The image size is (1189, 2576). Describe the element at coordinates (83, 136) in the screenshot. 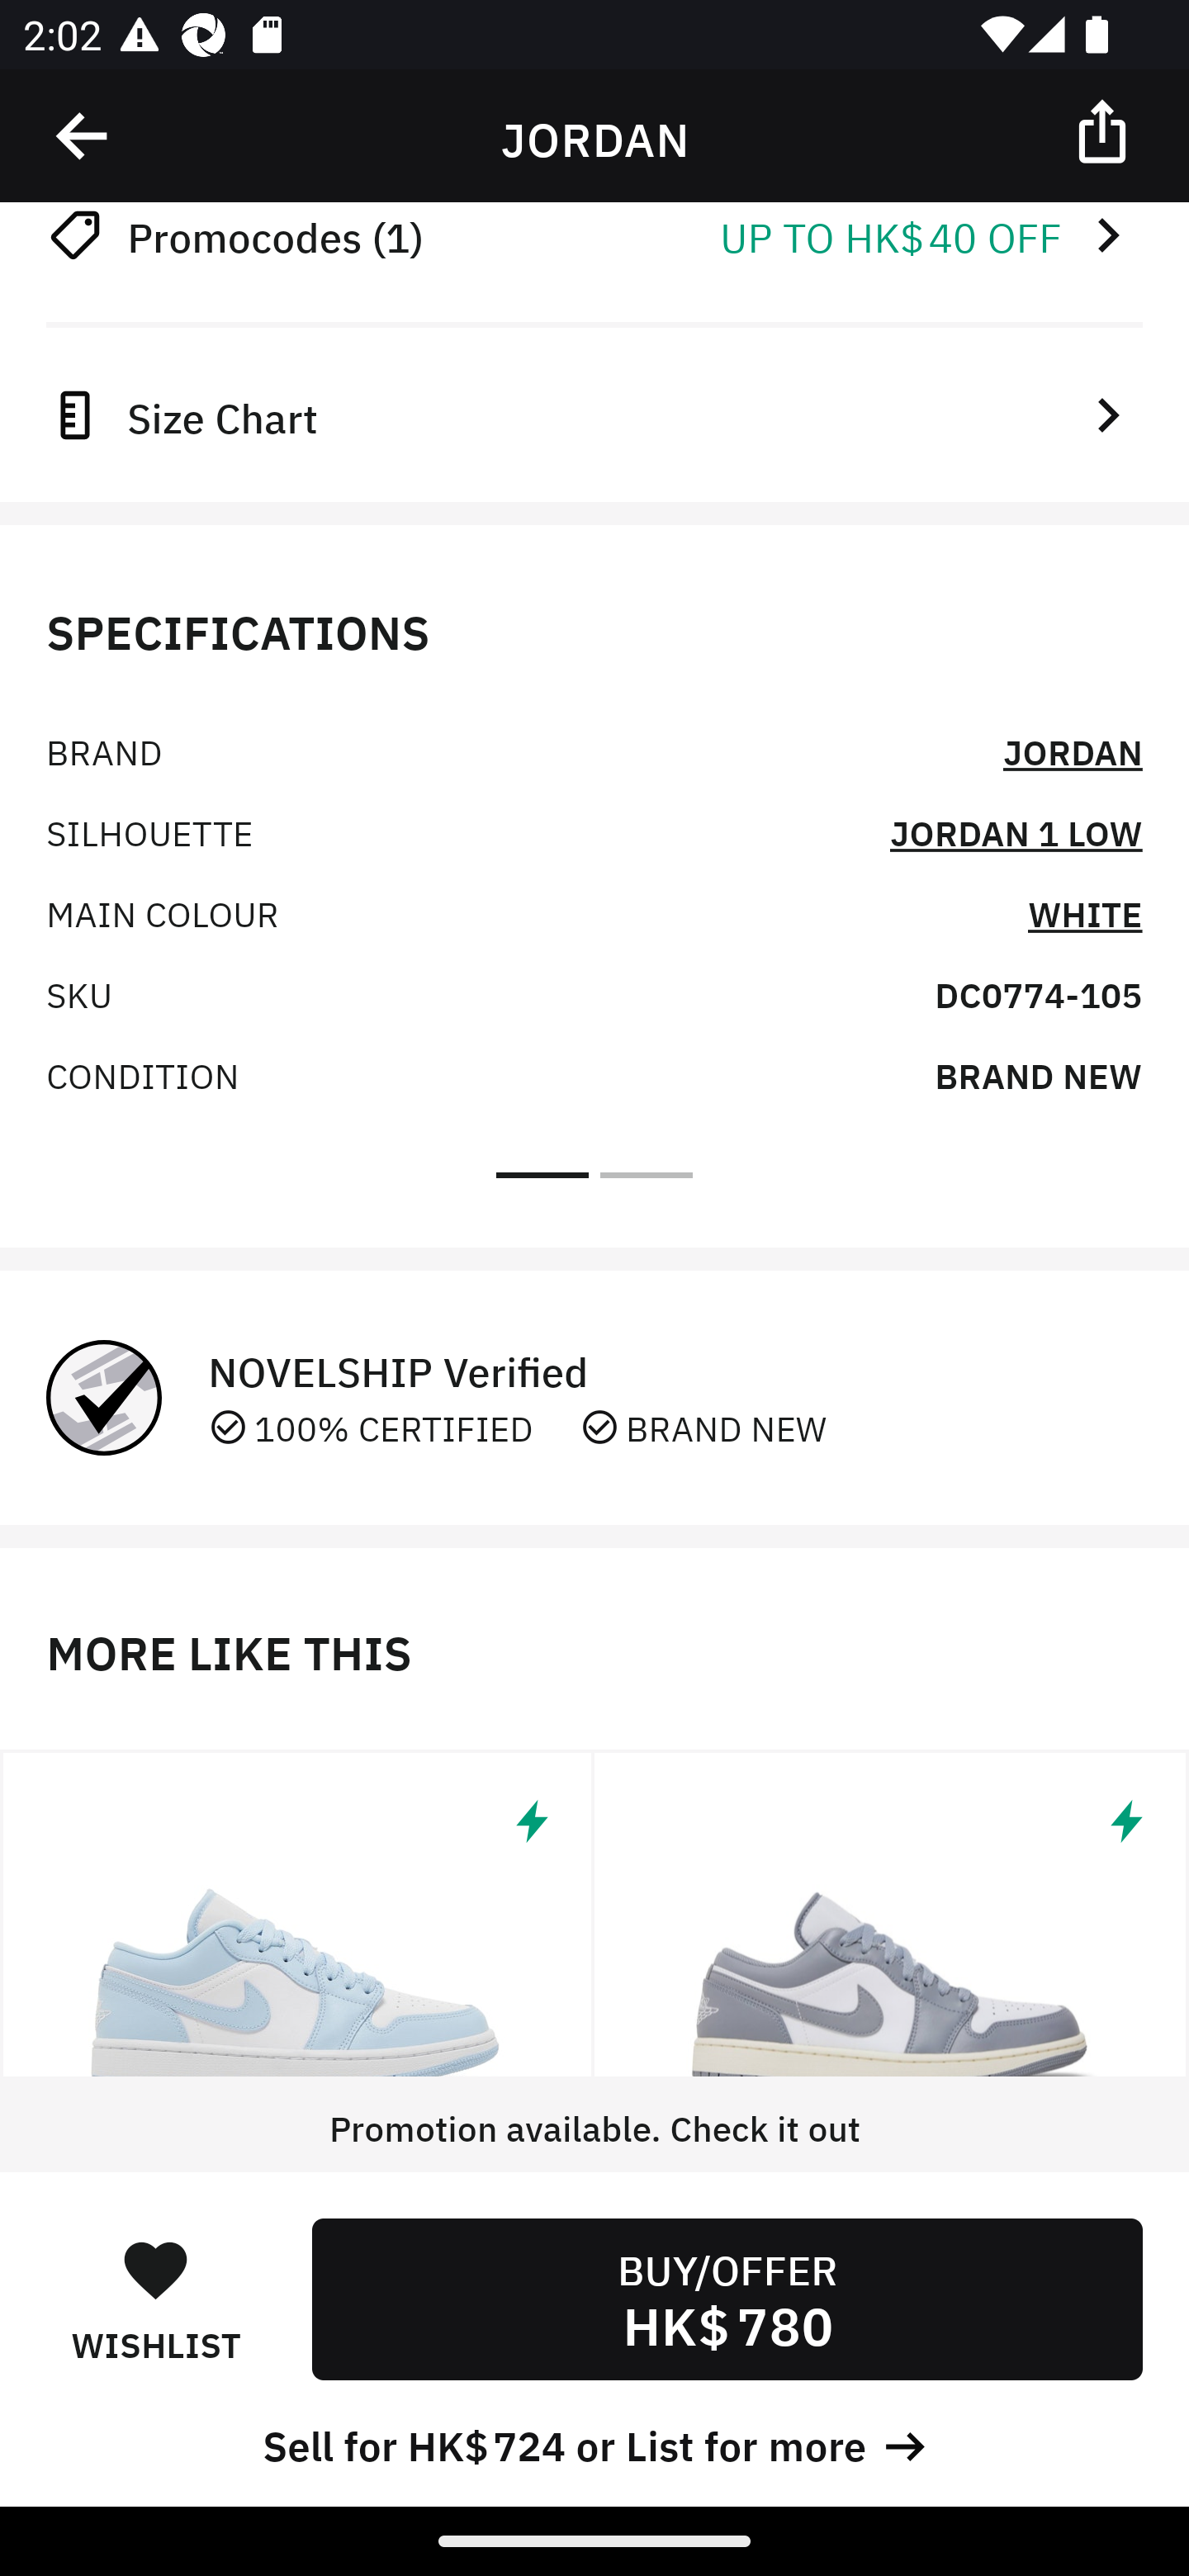

I see `` at that location.